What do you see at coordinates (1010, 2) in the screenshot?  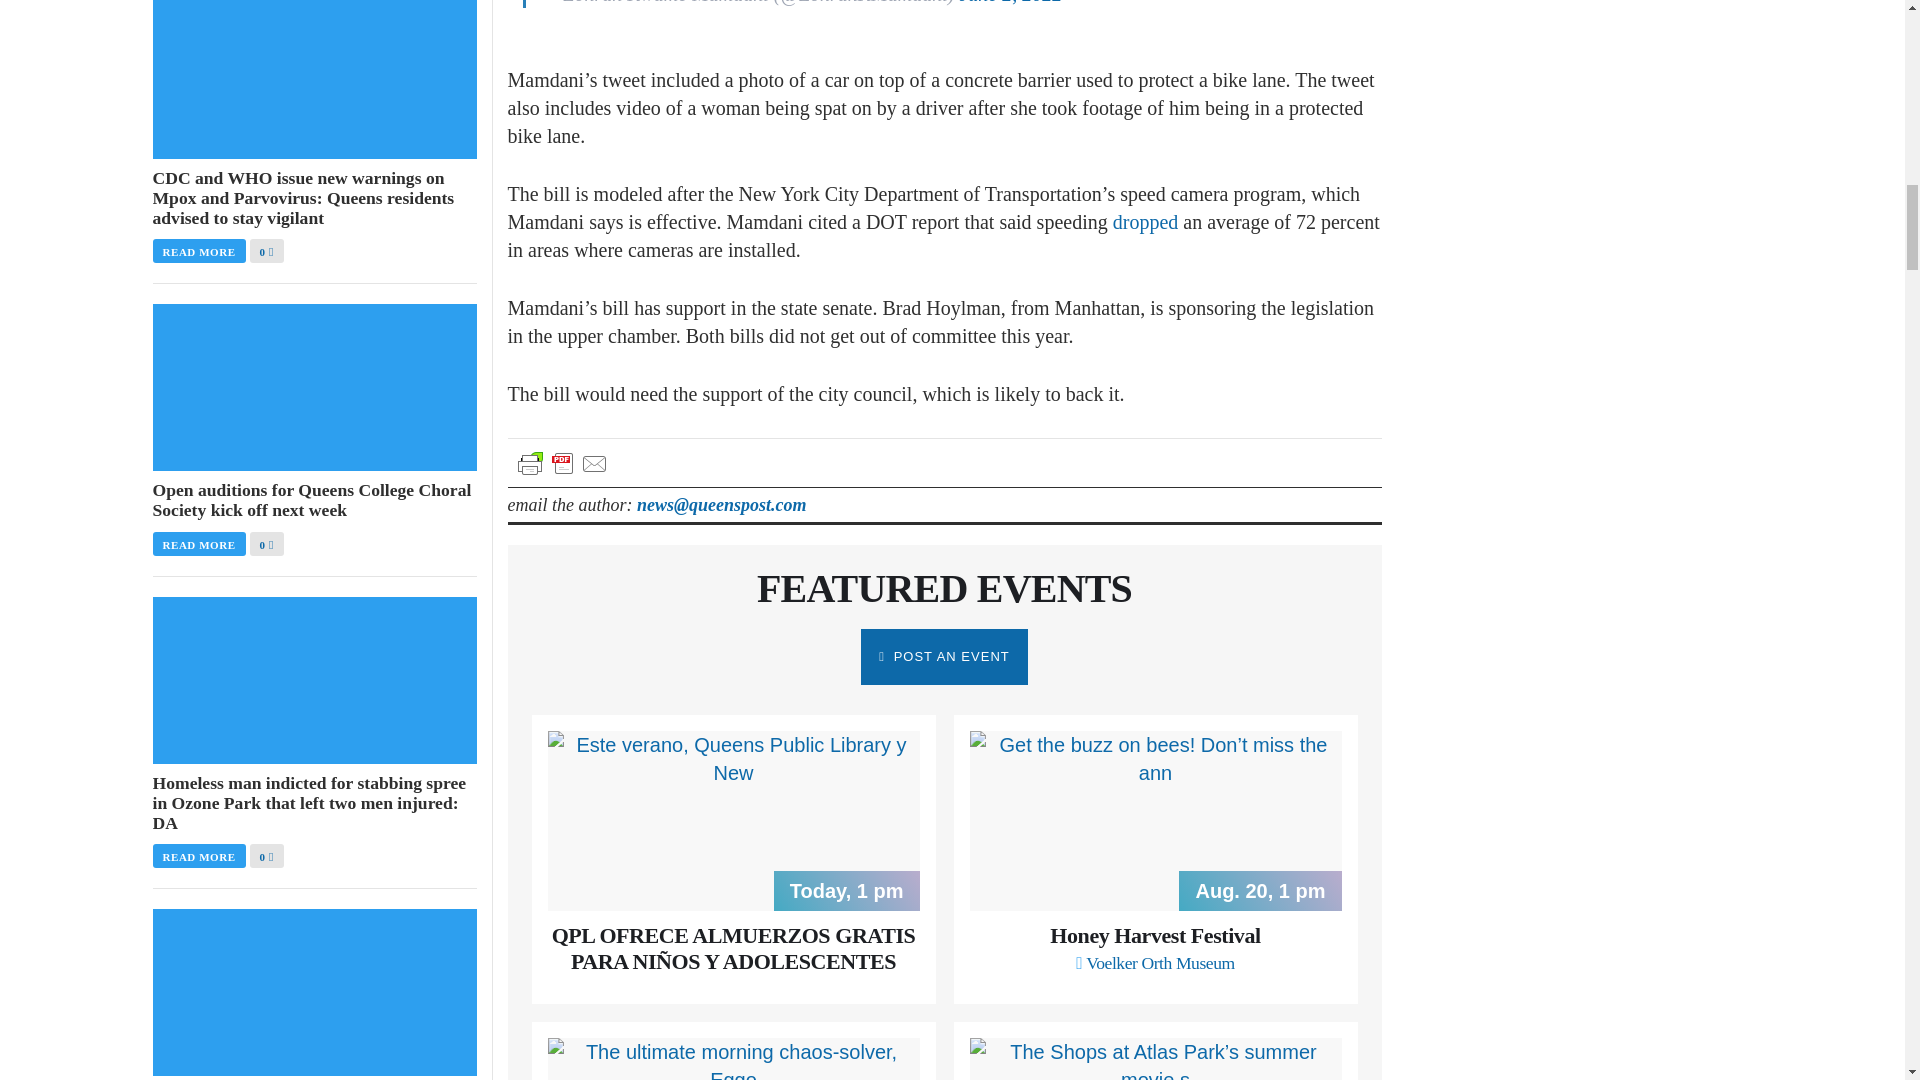 I see `June 2, 2022` at bounding box center [1010, 2].